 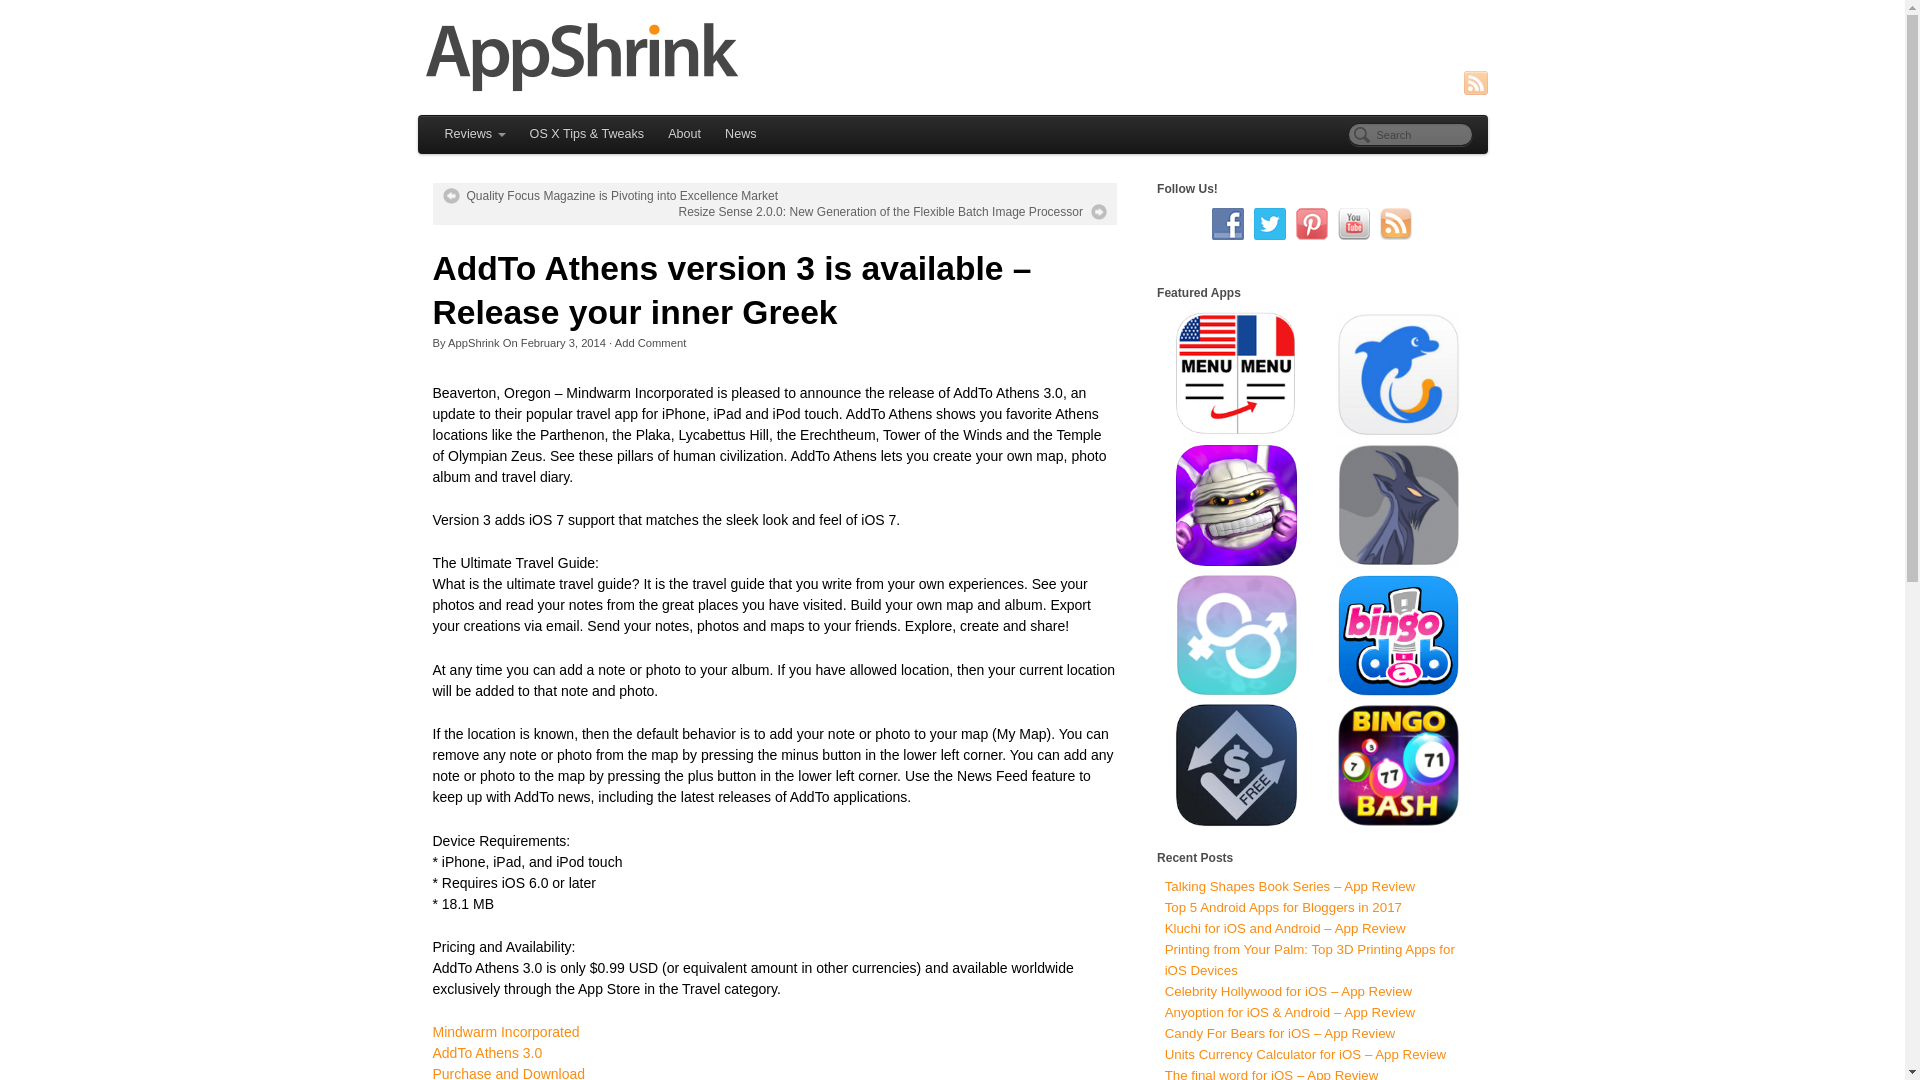 I want to click on Mindwarm Incorporated, so click(x=506, y=1032).